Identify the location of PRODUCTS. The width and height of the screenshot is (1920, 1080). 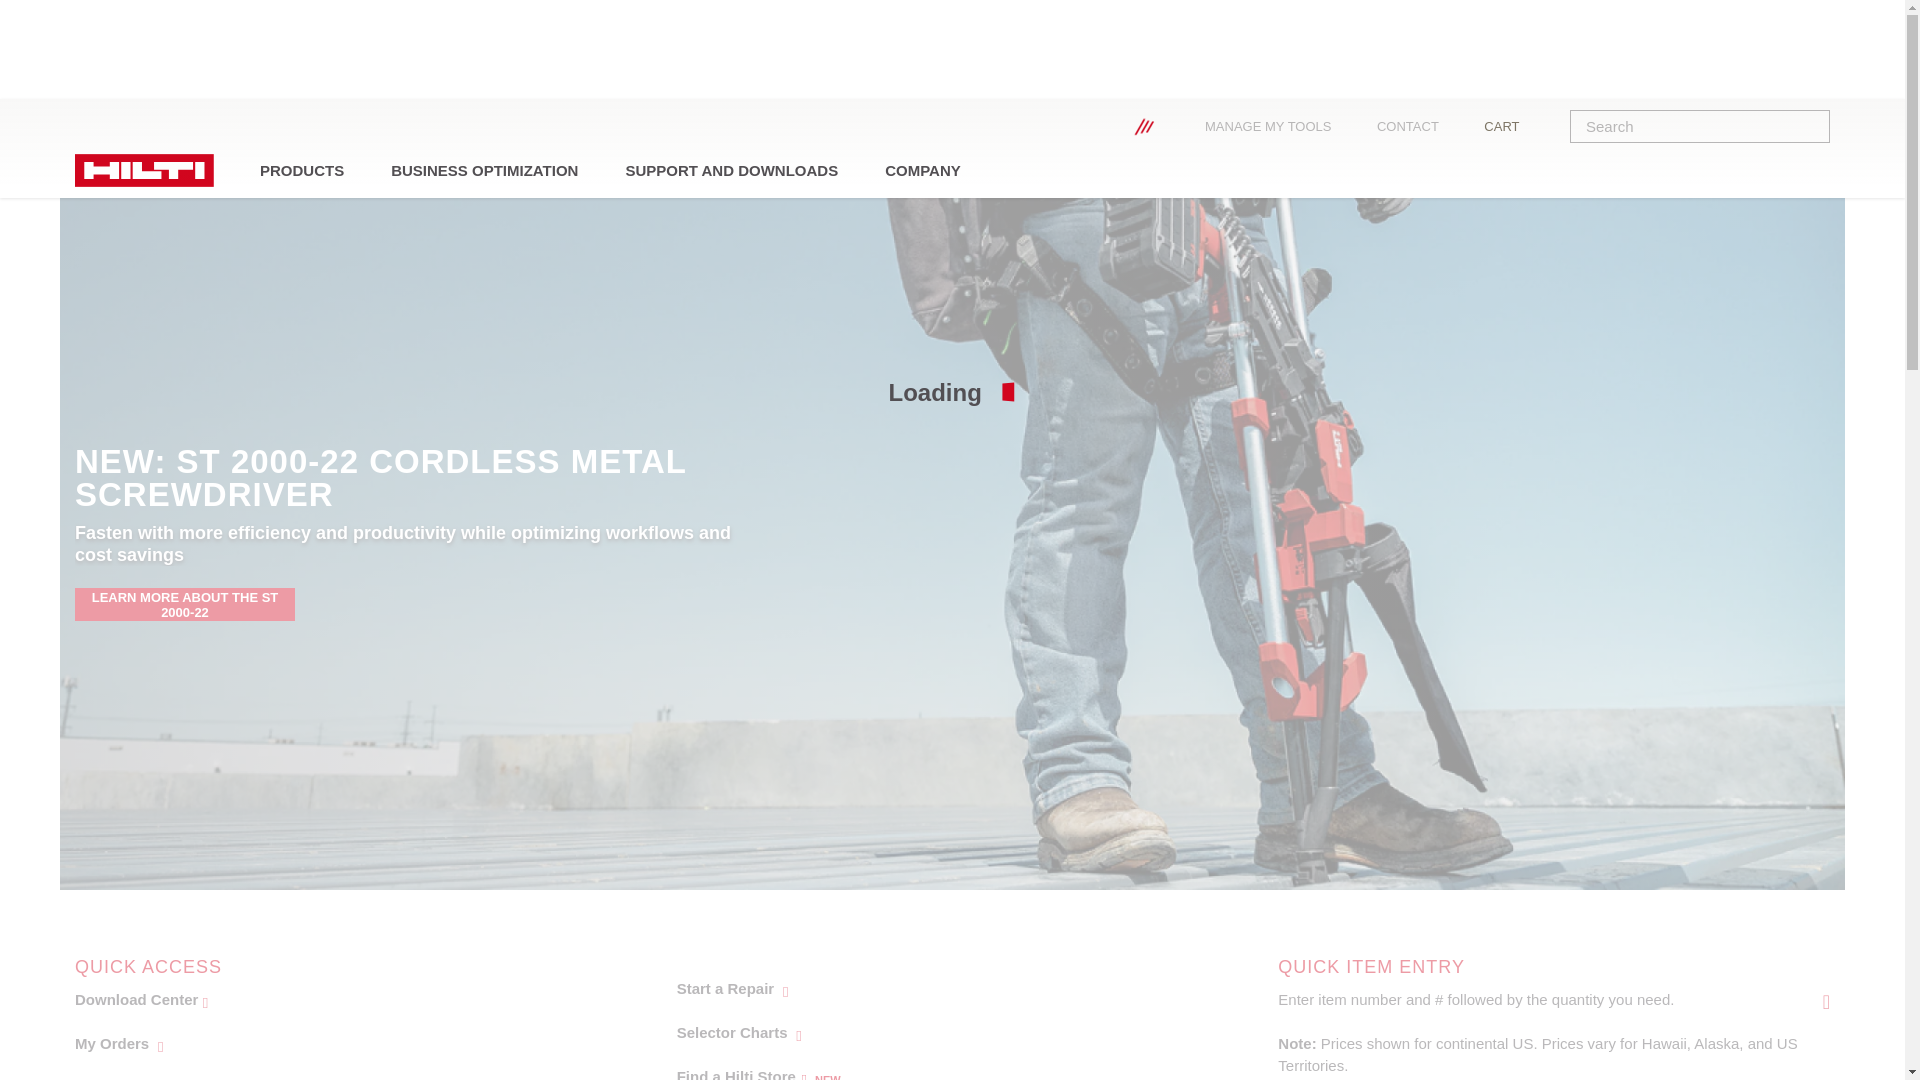
(330, 1072).